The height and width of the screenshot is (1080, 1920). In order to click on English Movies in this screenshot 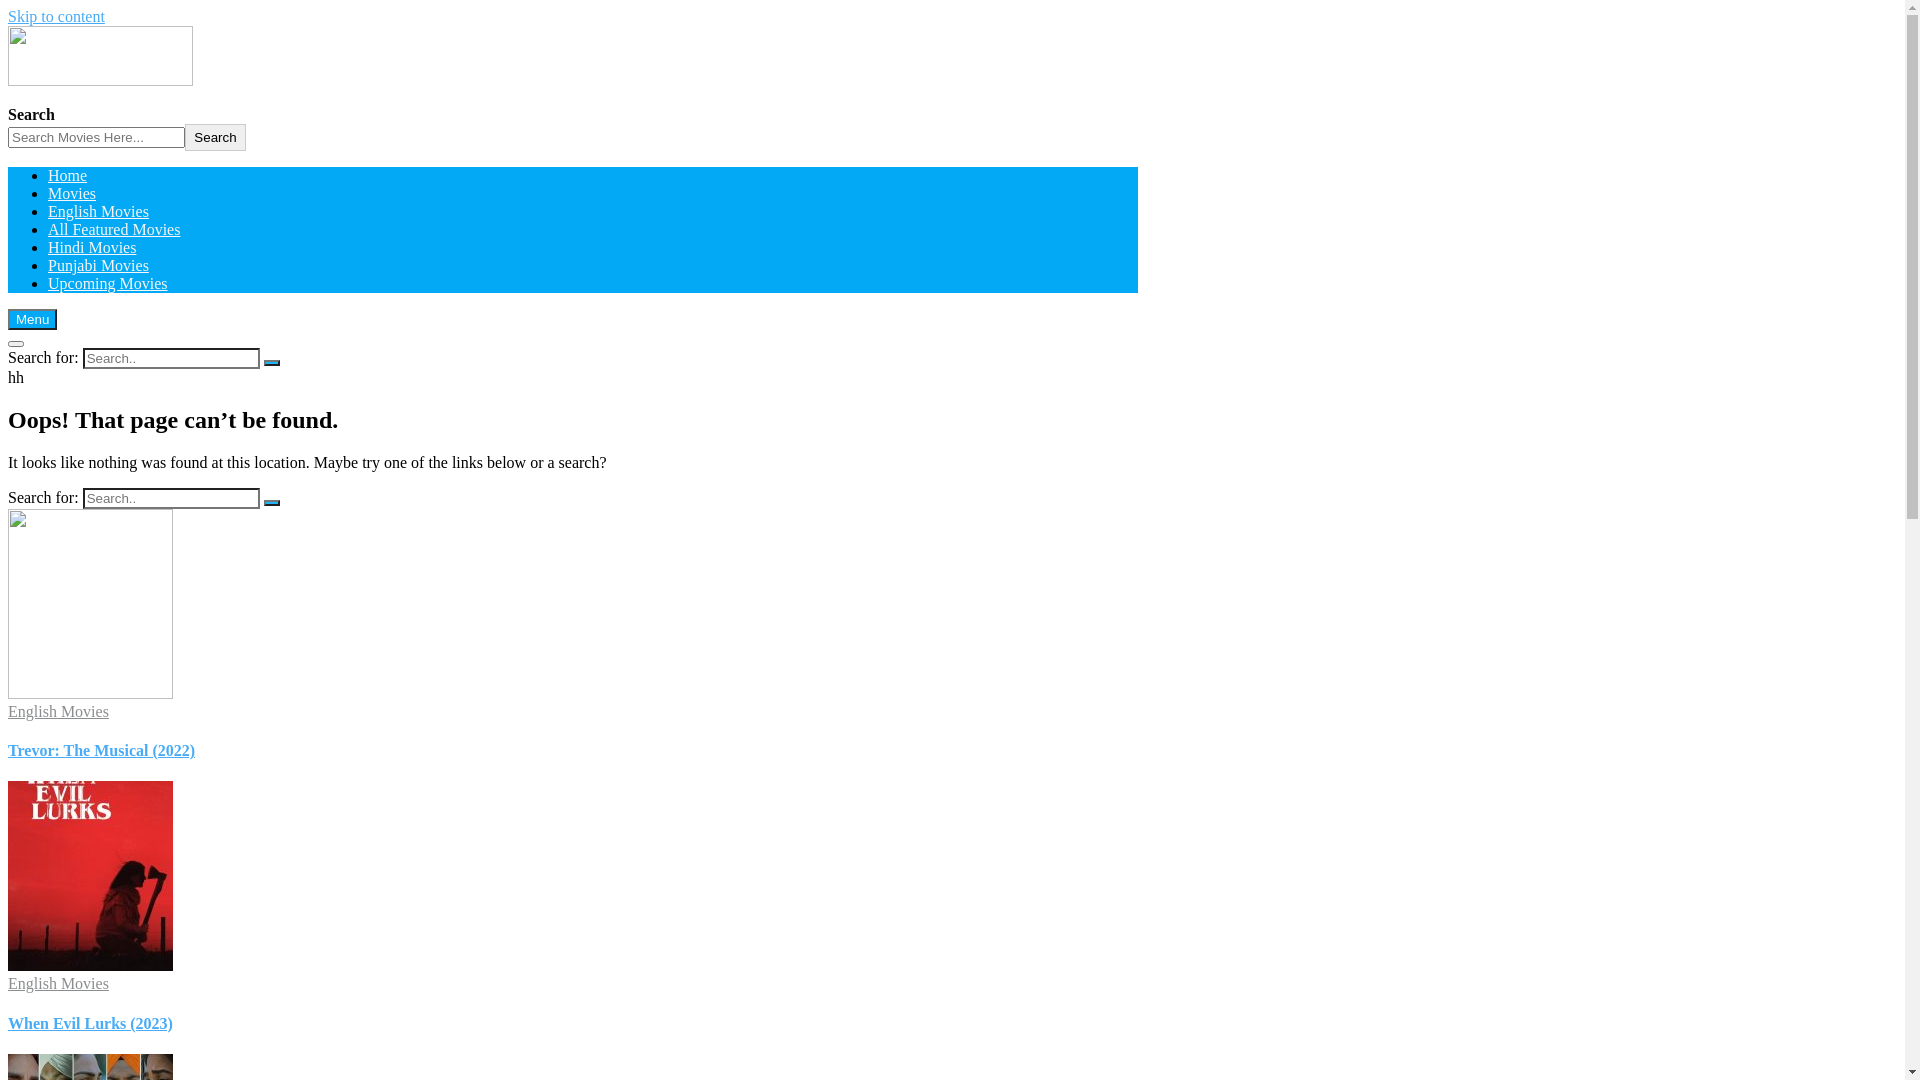, I will do `click(98, 212)`.